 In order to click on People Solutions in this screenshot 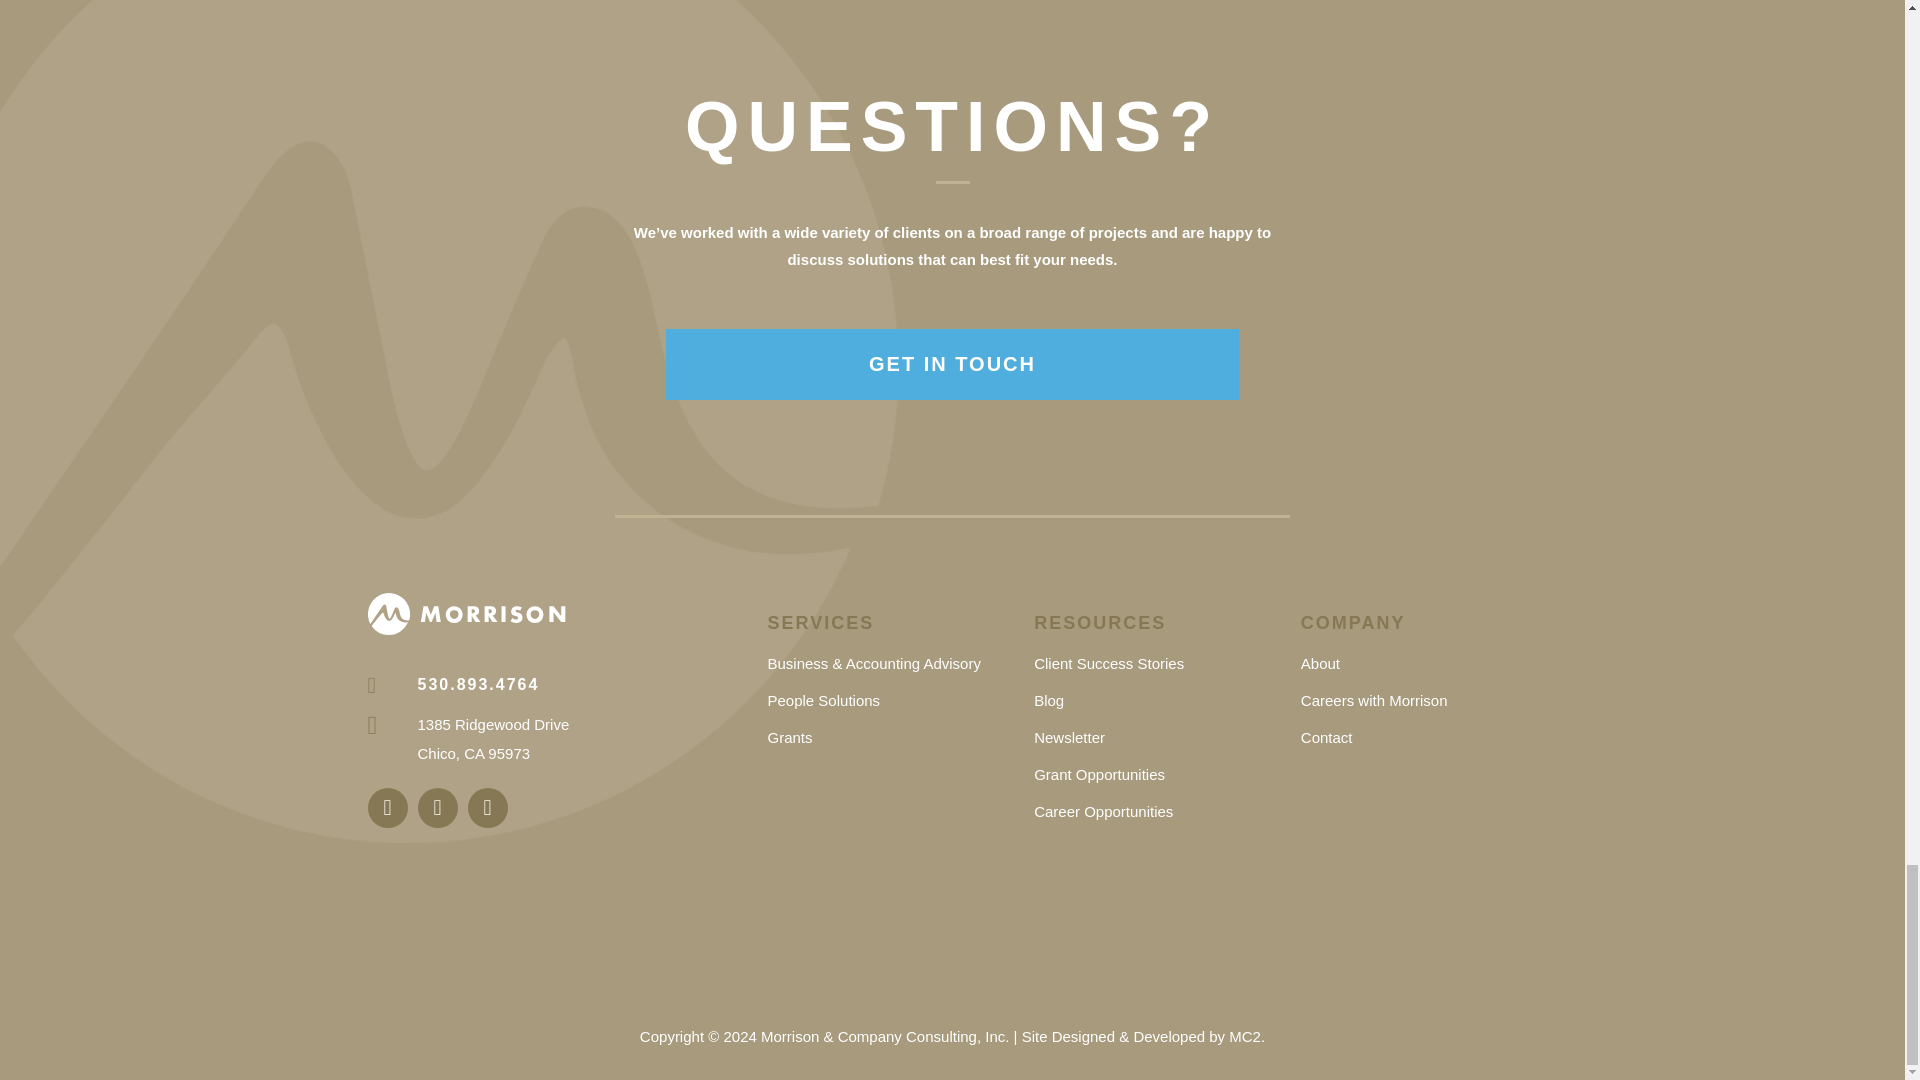, I will do `click(822, 700)`.